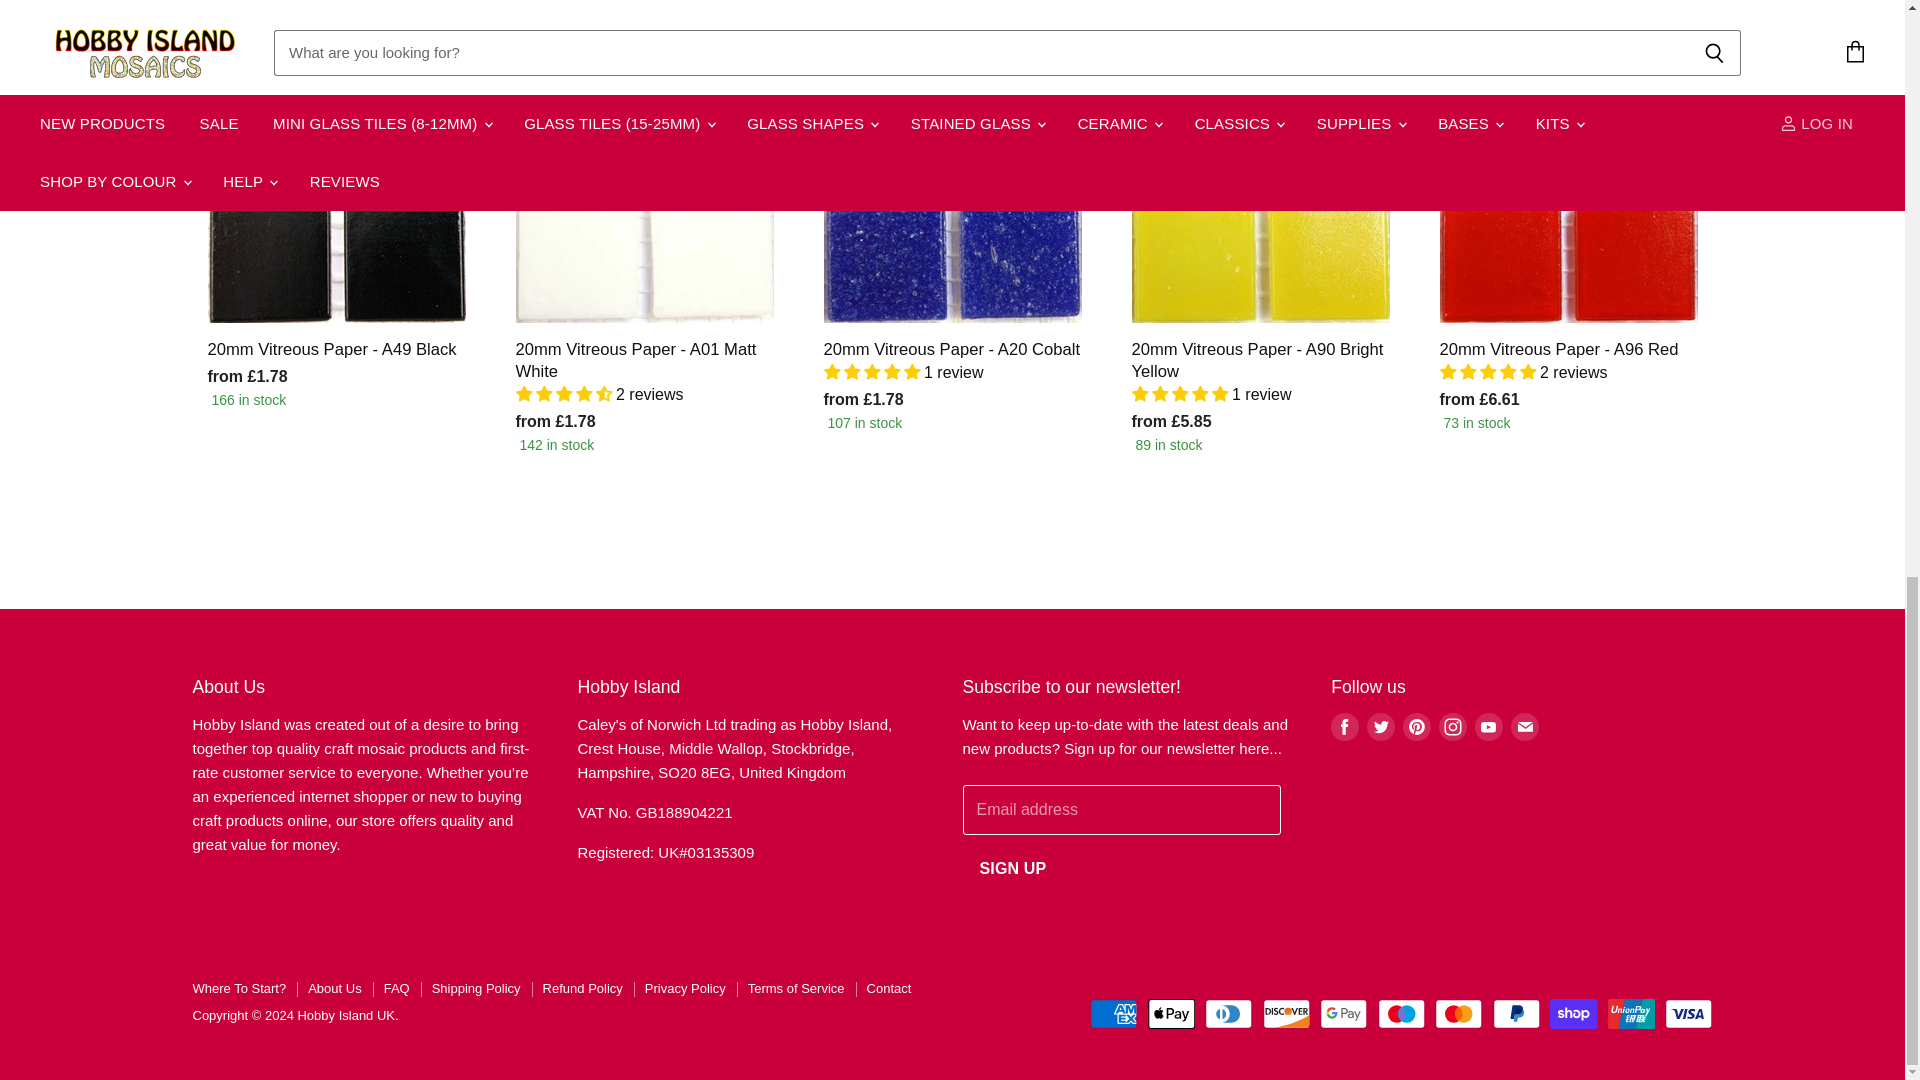 The width and height of the screenshot is (1920, 1080). Describe the element at coordinates (1416, 726) in the screenshot. I see `Pinterest` at that location.